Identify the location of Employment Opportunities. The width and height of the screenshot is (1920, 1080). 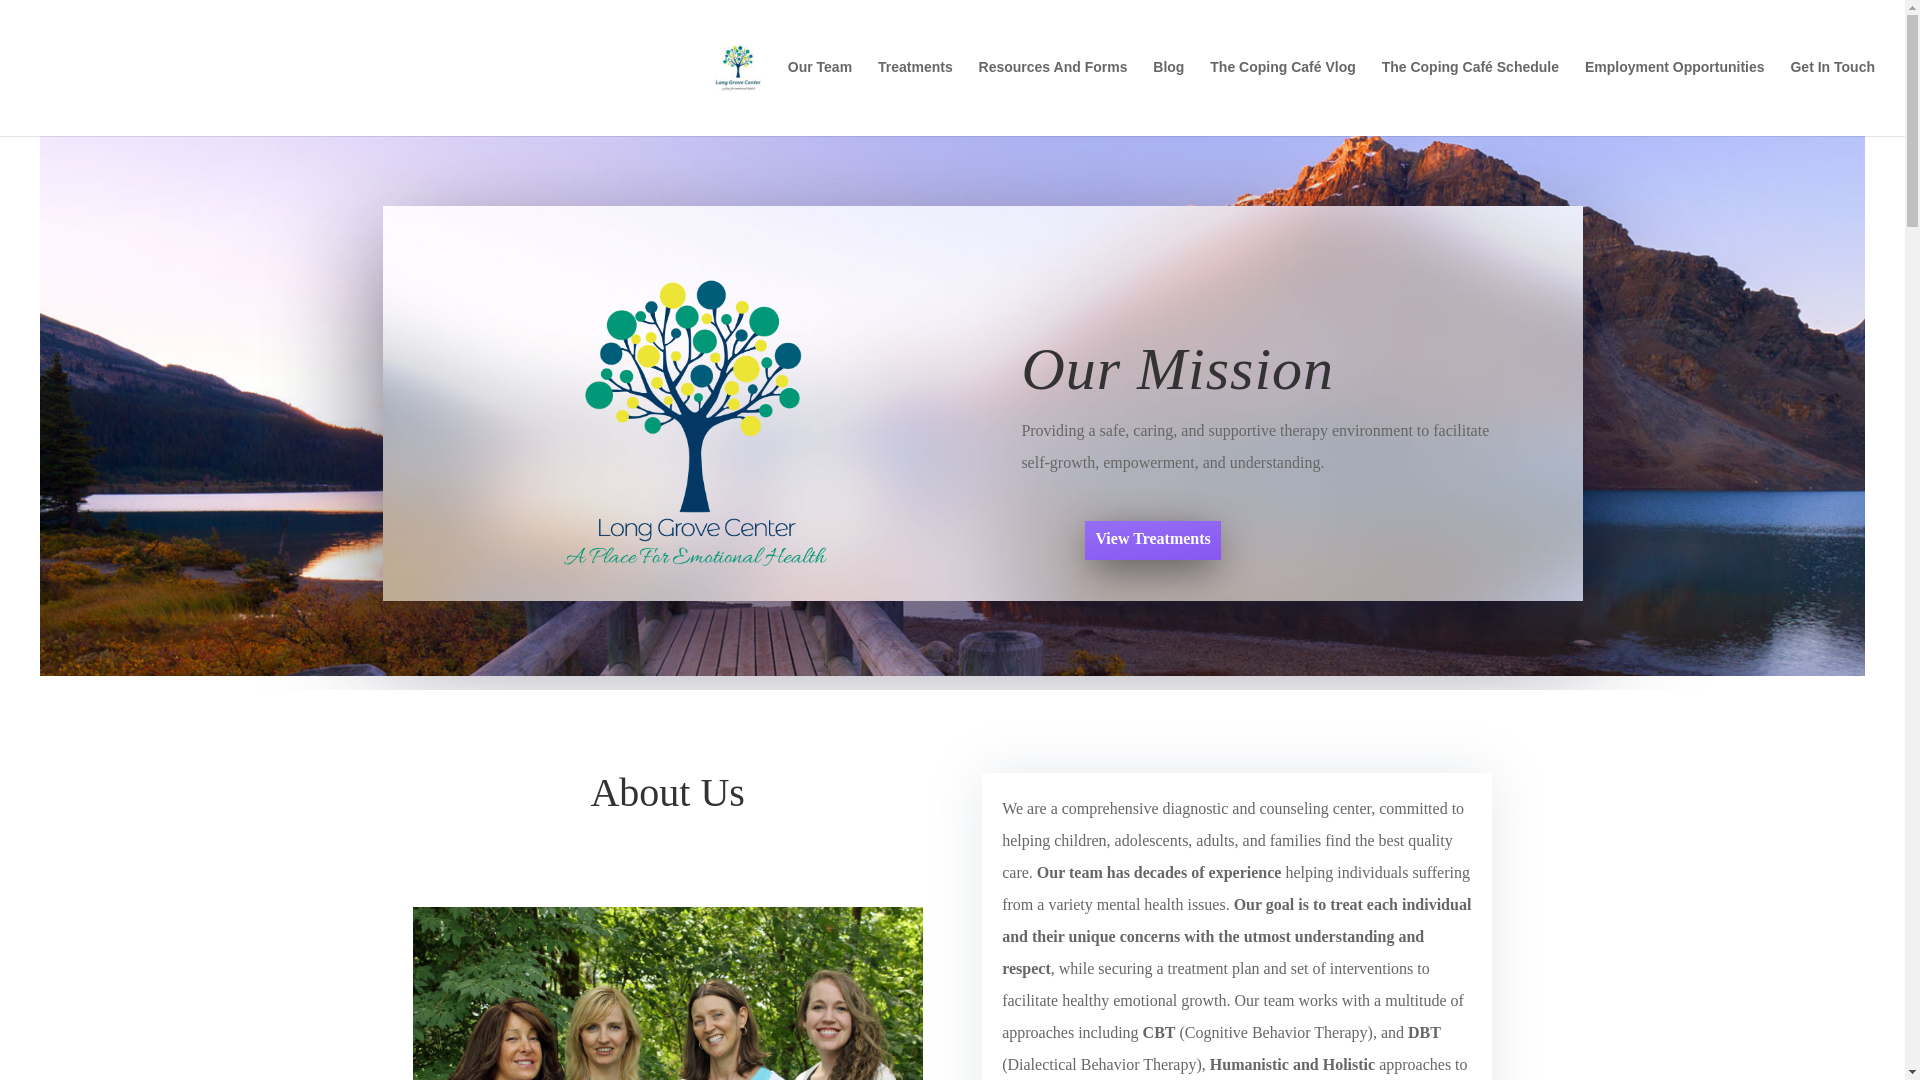
(1674, 88).